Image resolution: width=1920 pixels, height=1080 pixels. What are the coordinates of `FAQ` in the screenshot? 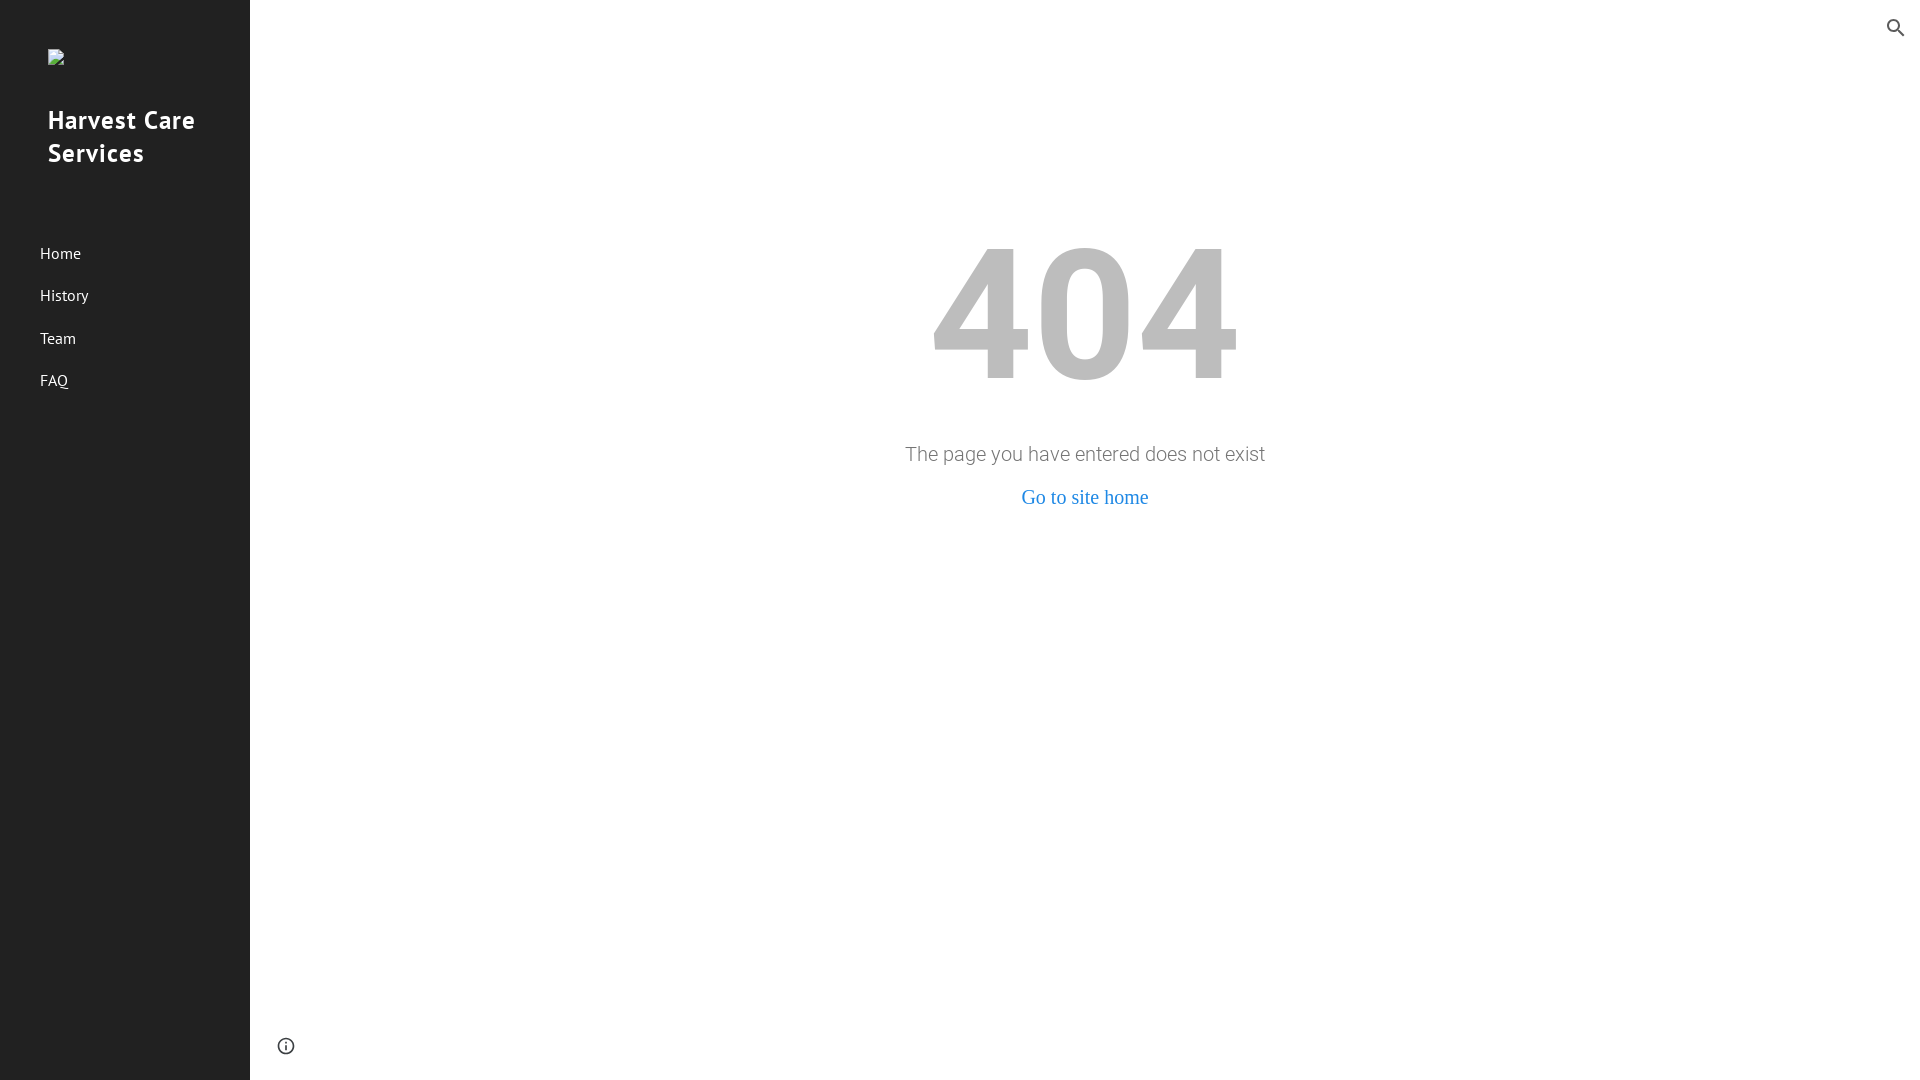 It's located at (137, 380).